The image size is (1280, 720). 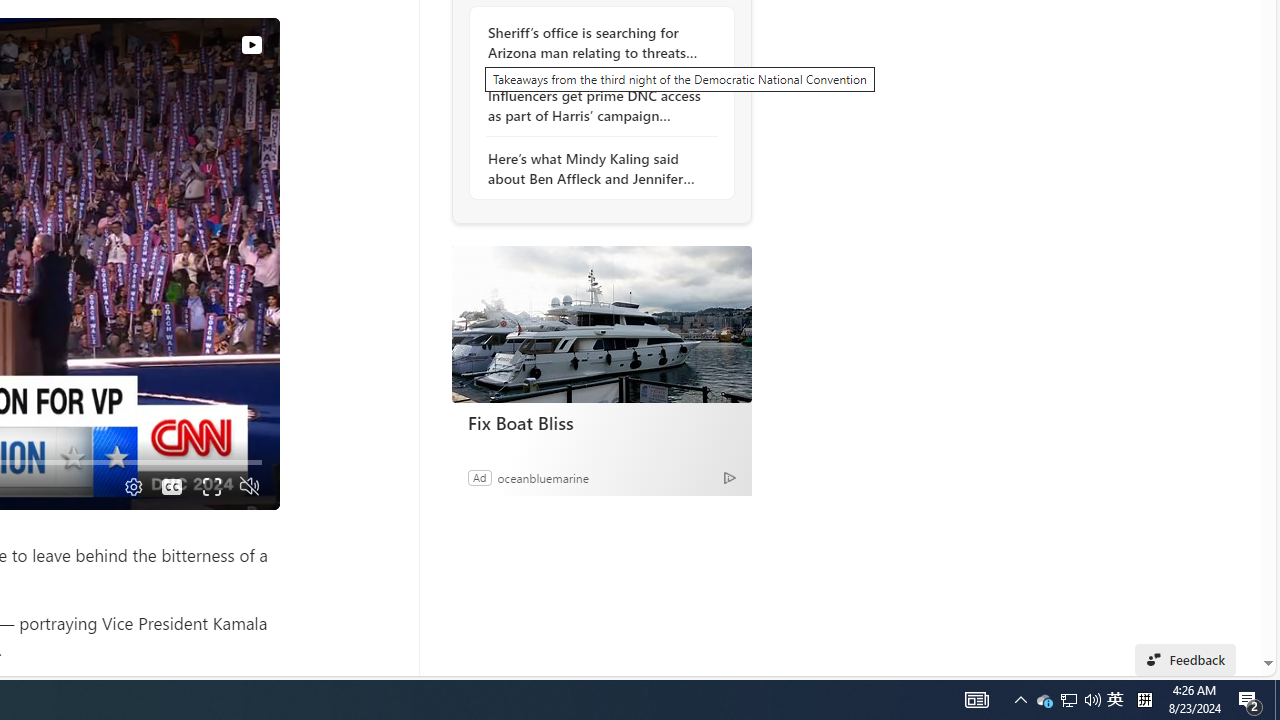 I want to click on Quality Settings, so click(x=132, y=486).